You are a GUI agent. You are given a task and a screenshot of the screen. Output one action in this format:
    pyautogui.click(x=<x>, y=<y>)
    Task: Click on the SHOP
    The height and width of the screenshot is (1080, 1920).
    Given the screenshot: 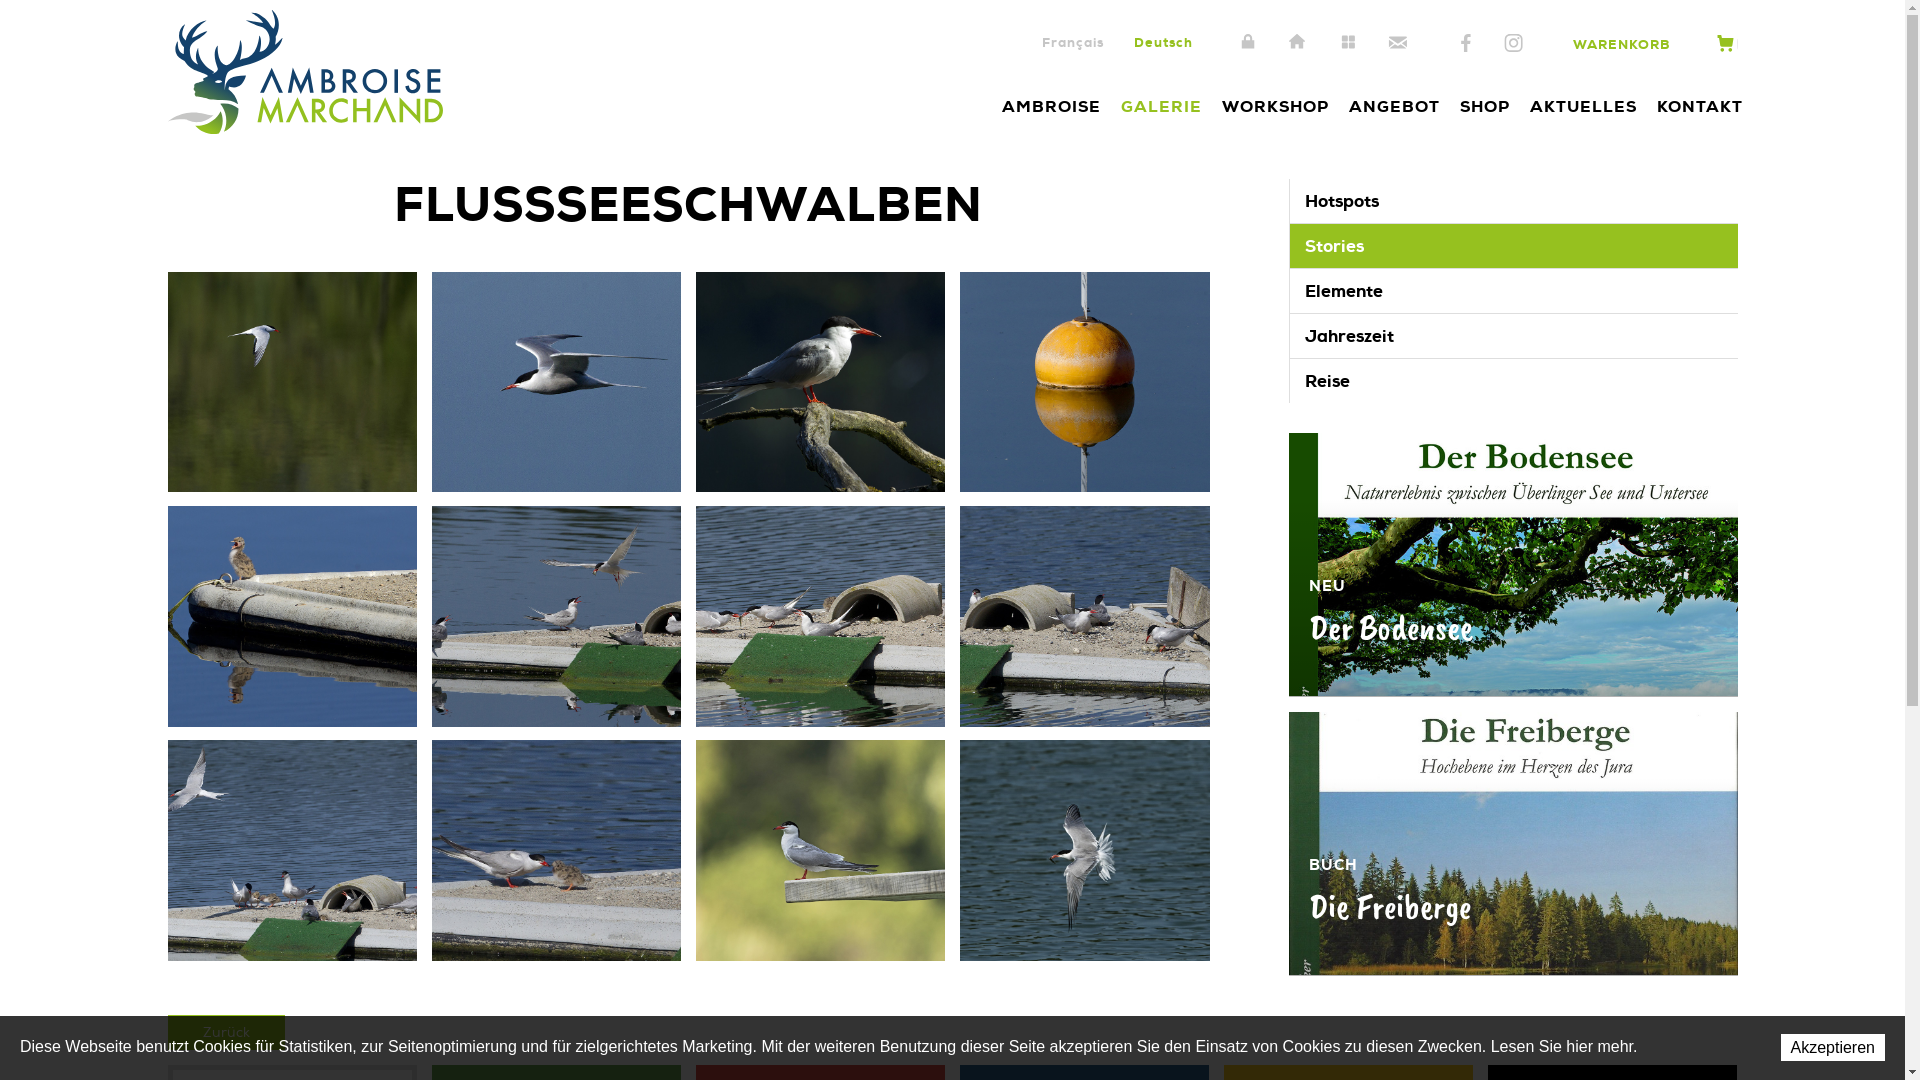 What is the action you would take?
    pyautogui.click(x=1485, y=106)
    